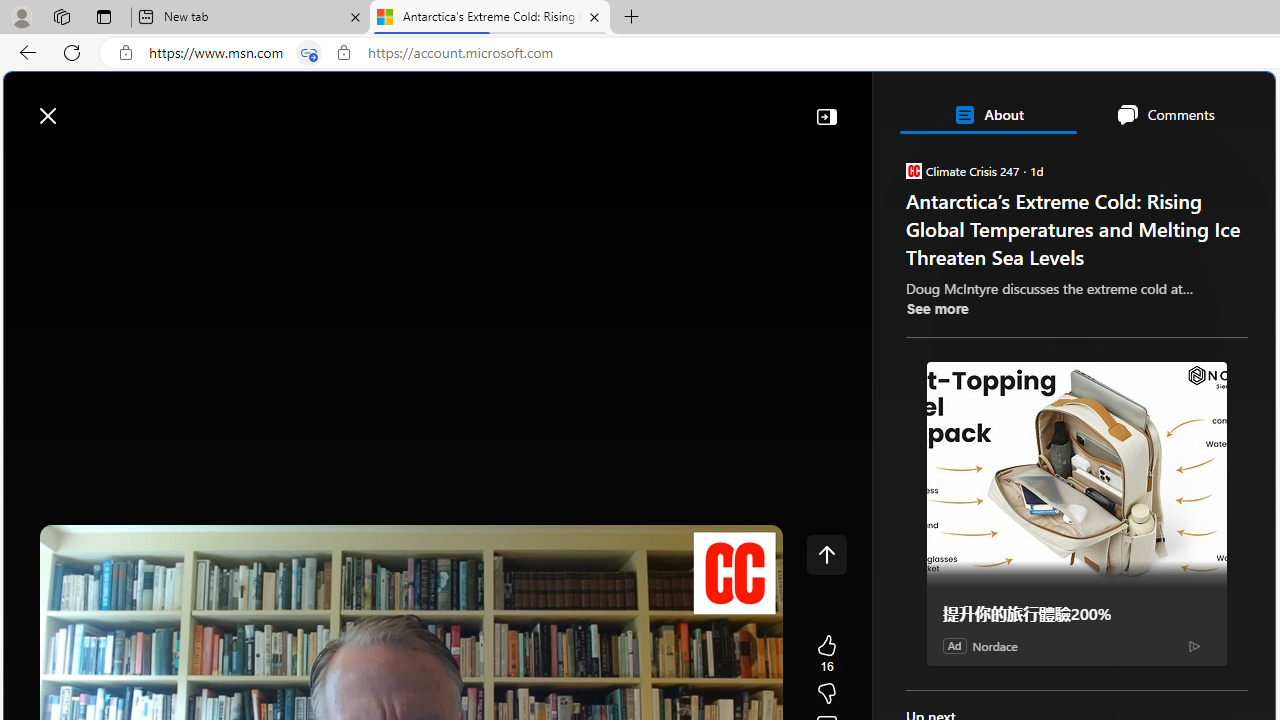 This screenshot has height=720, width=1280. What do you see at coordinates (987, 114) in the screenshot?
I see `About` at bounding box center [987, 114].